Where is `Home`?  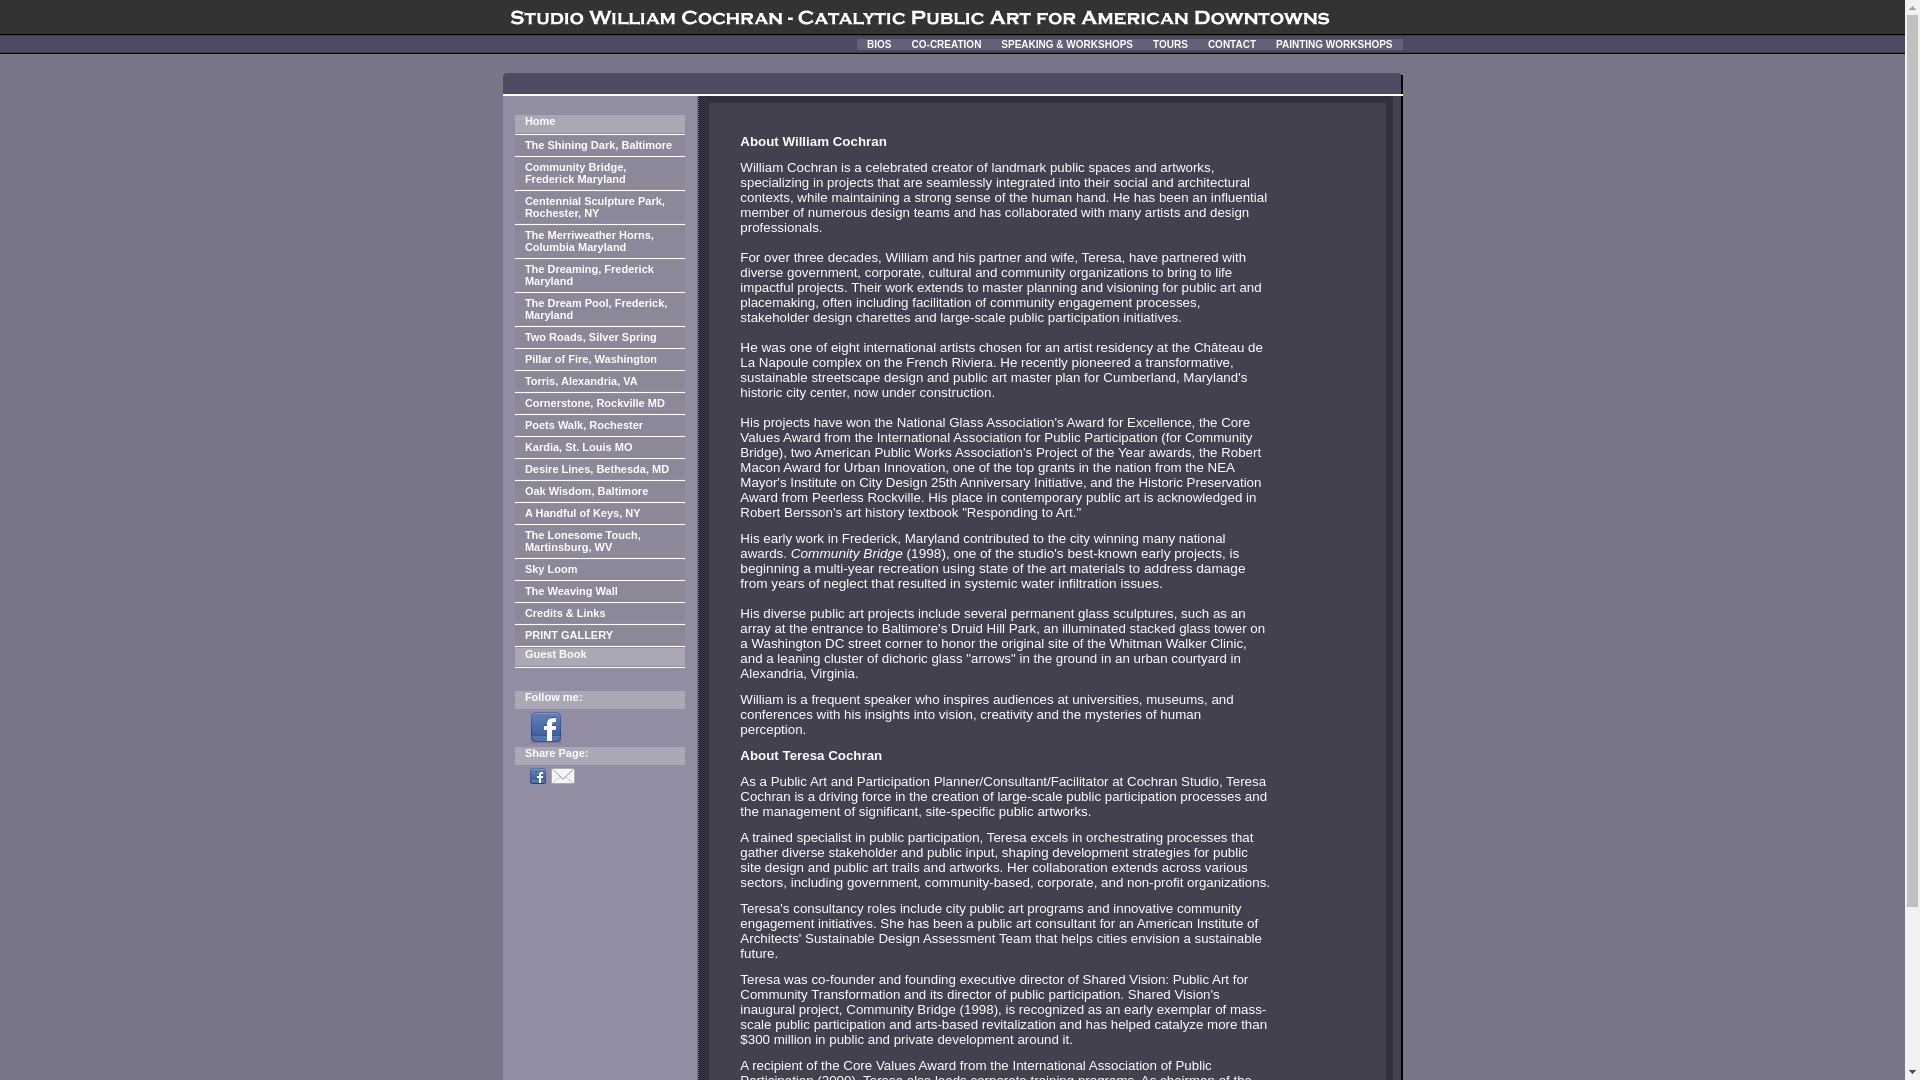 Home is located at coordinates (600, 123).